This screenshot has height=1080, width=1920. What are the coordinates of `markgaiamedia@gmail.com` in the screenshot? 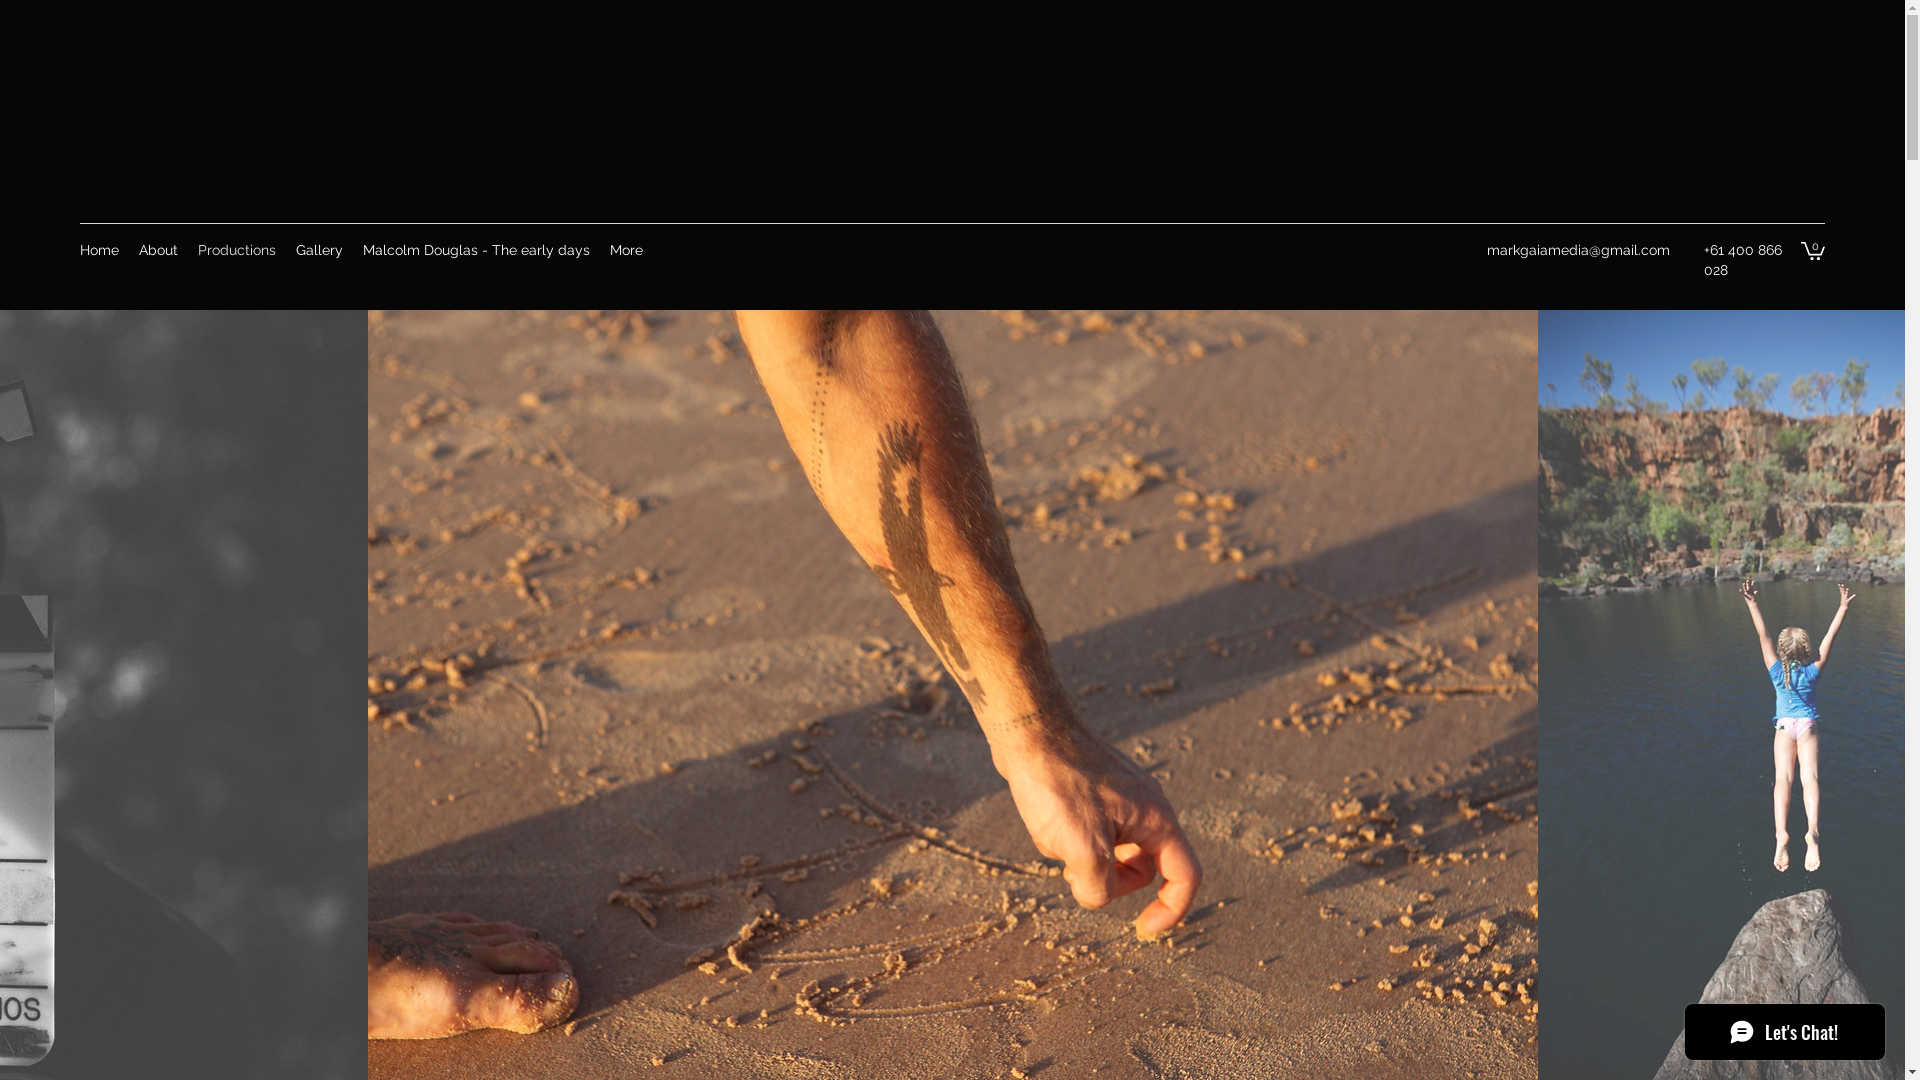 It's located at (1578, 250).